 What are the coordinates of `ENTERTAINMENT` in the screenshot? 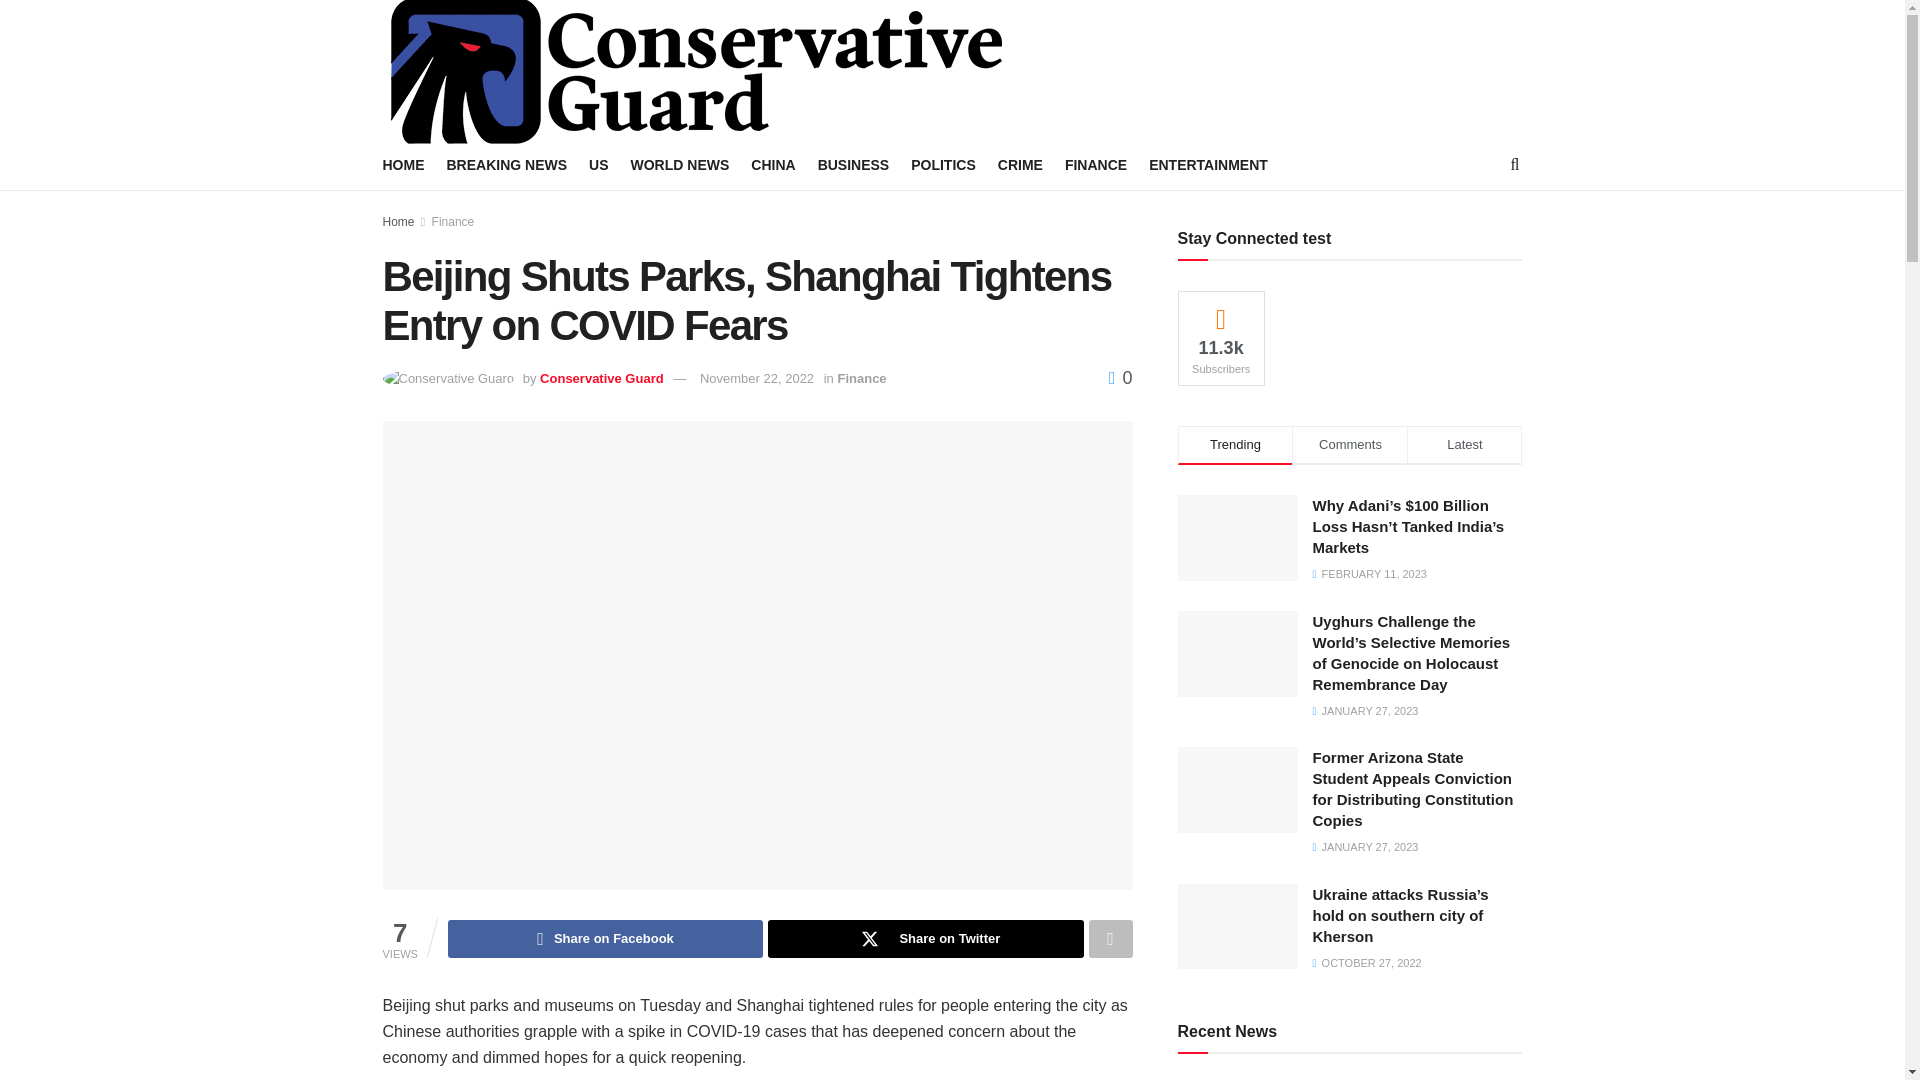 It's located at (1208, 165).